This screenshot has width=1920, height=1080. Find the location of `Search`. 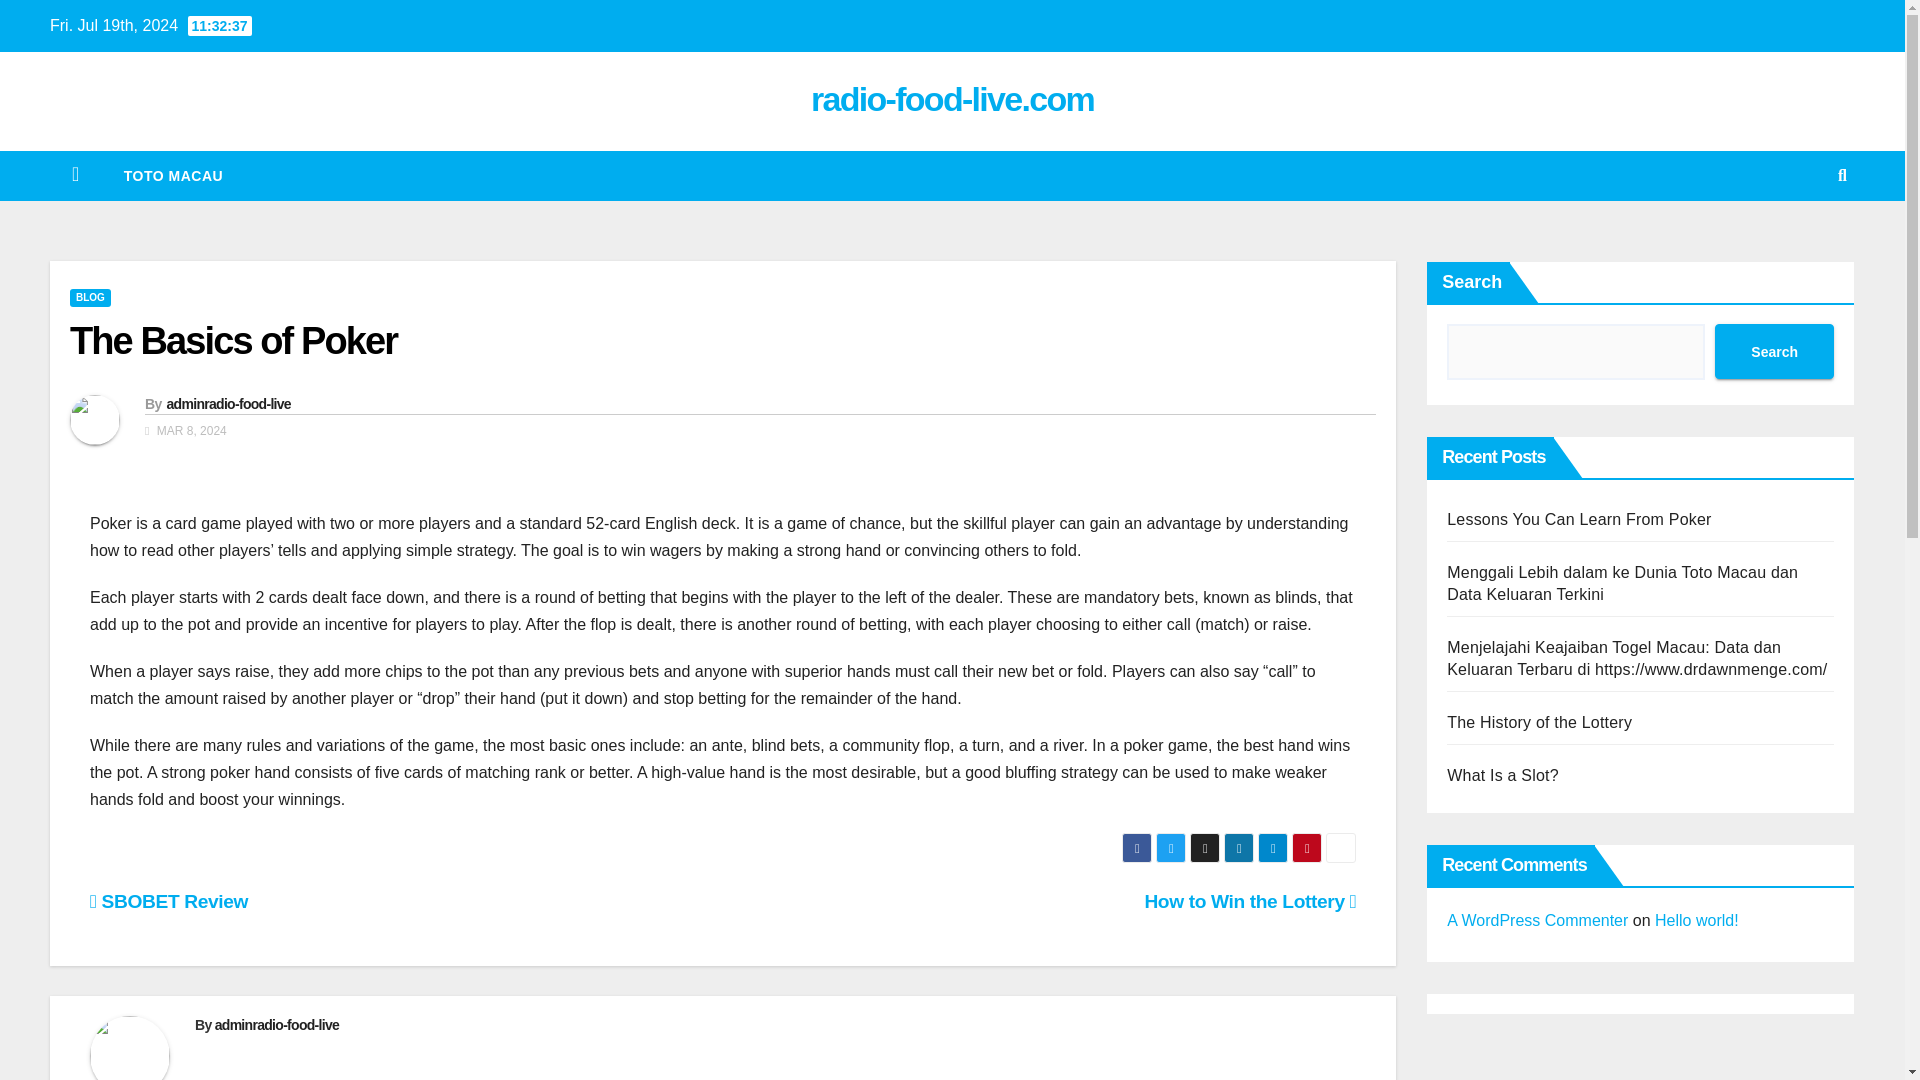

Search is located at coordinates (1774, 352).